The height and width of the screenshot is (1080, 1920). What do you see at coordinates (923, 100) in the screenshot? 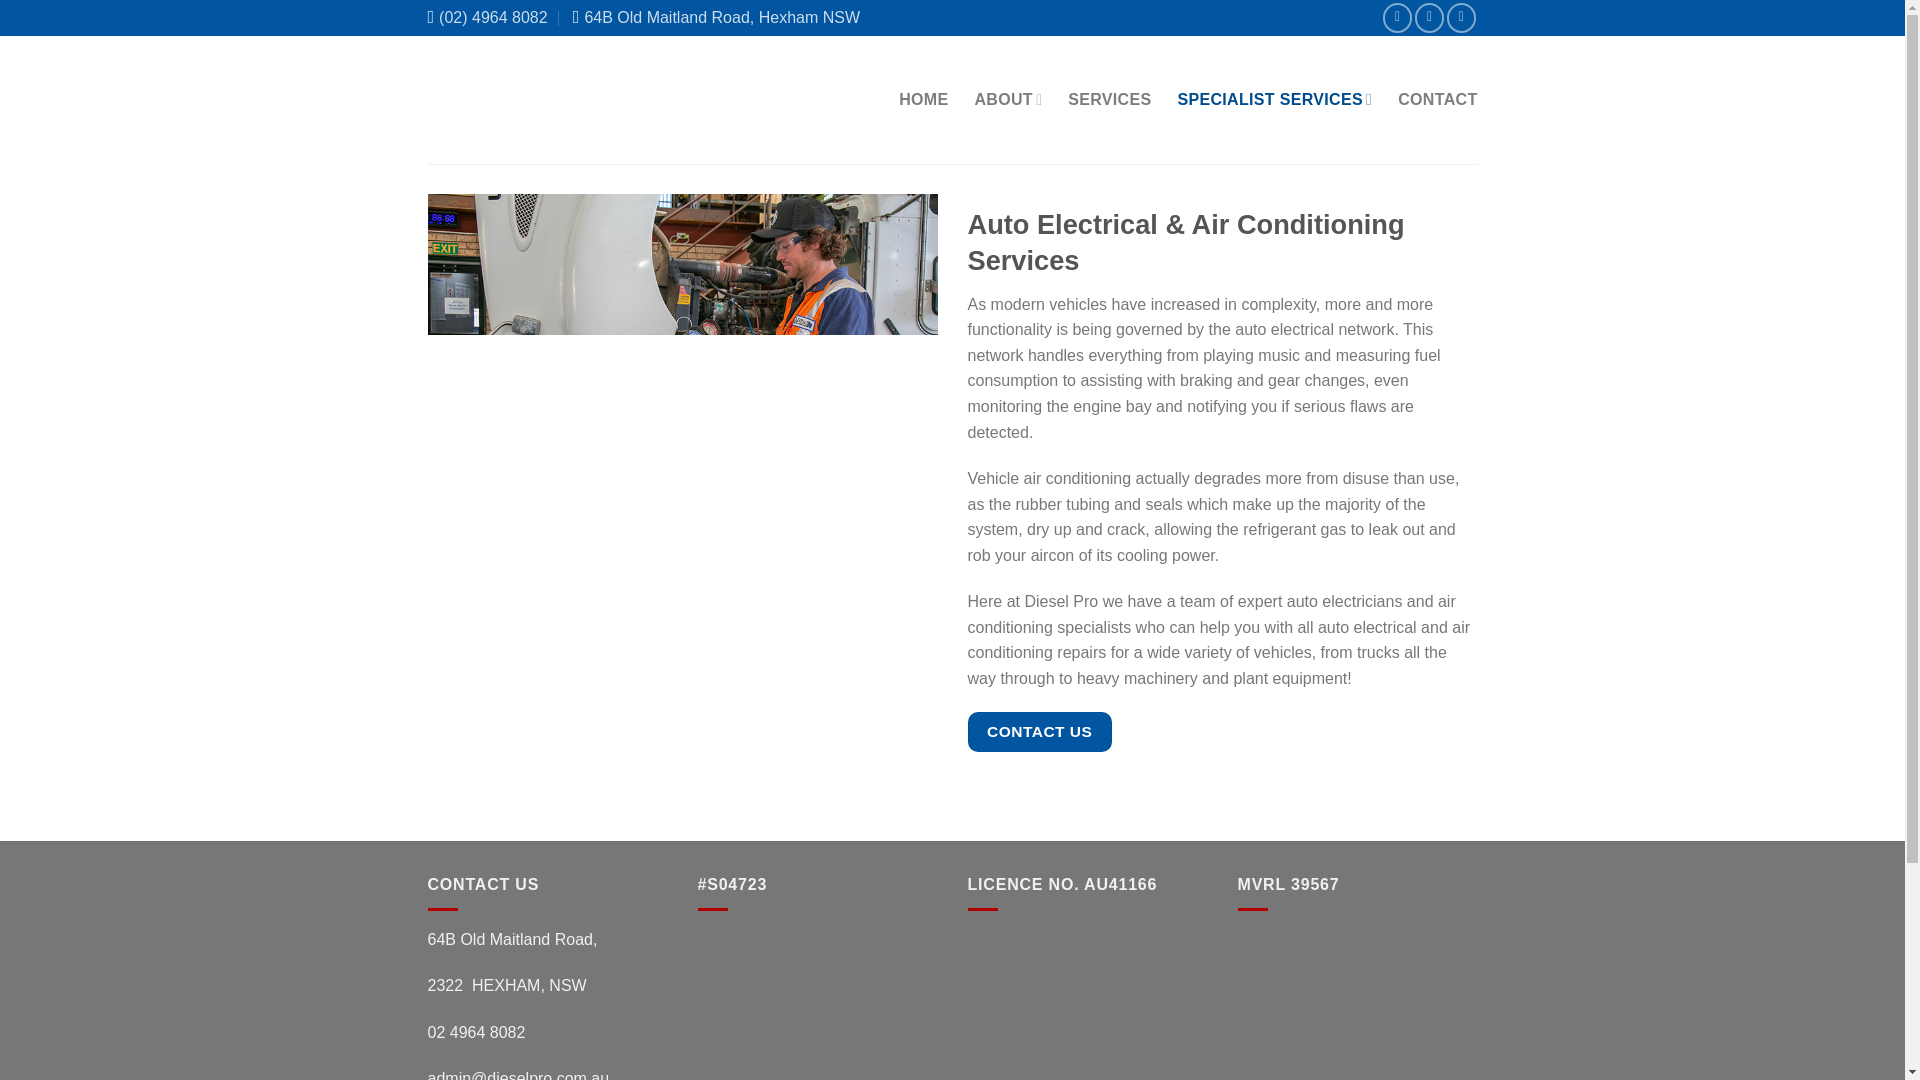
I see `HOME` at bounding box center [923, 100].